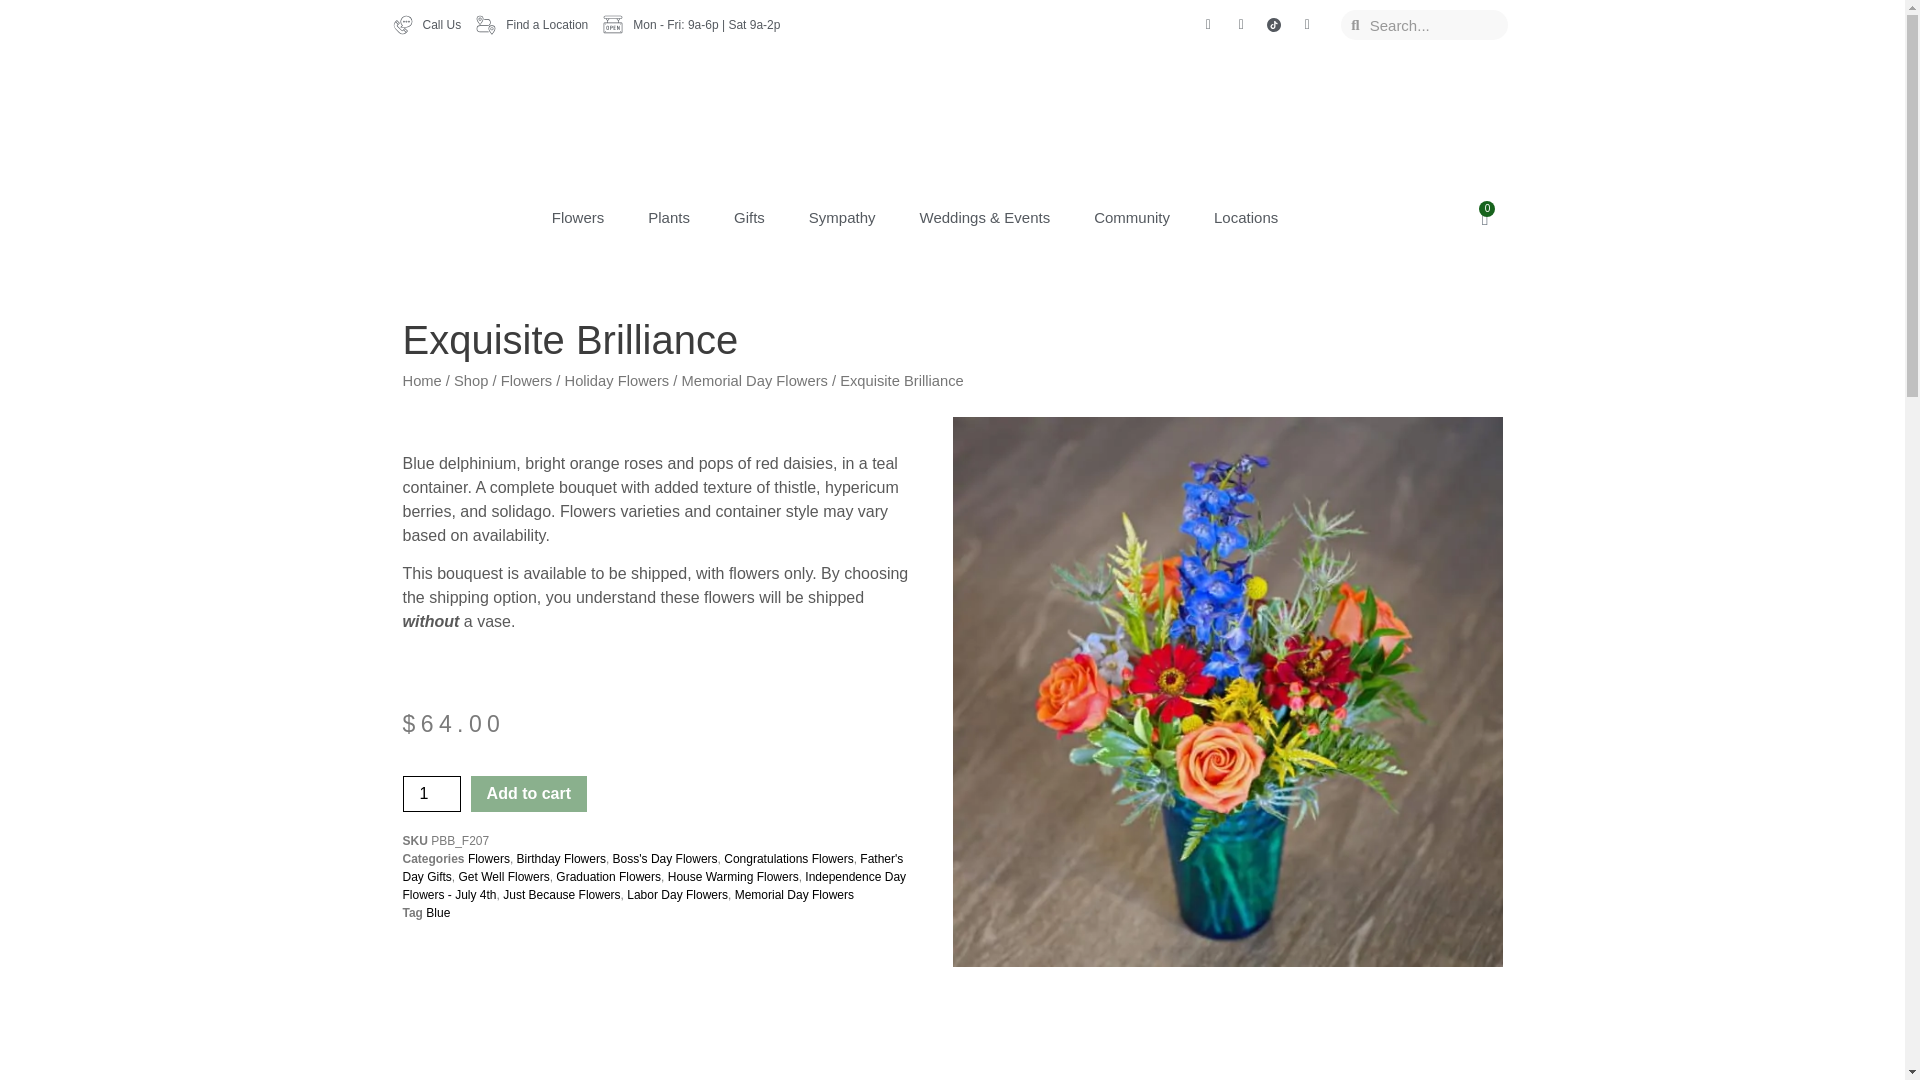 This screenshot has width=1920, height=1080. Describe the element at coordinates (426, 24) in the screenshot. I see `Call Us` at that location.